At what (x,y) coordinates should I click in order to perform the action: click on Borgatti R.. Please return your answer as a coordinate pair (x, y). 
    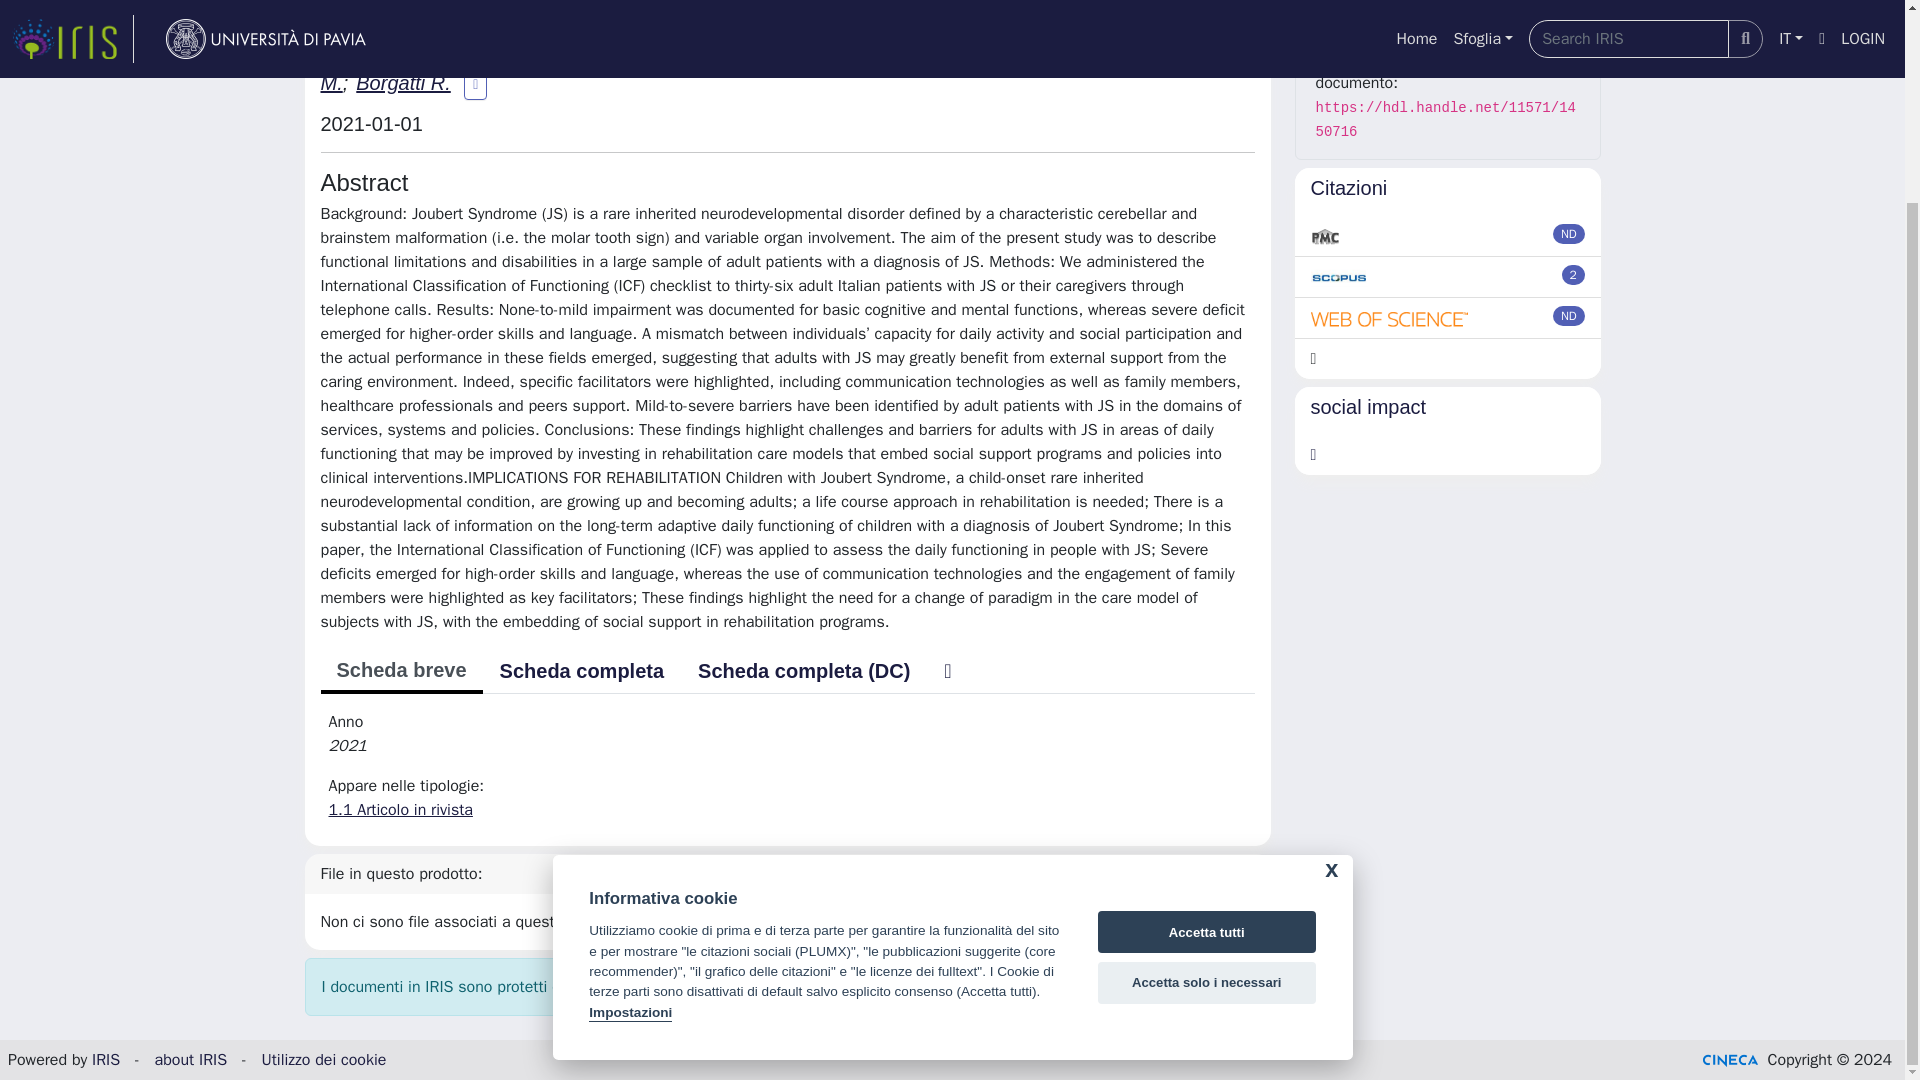
    Looking at the image, I should click on (402, 82).